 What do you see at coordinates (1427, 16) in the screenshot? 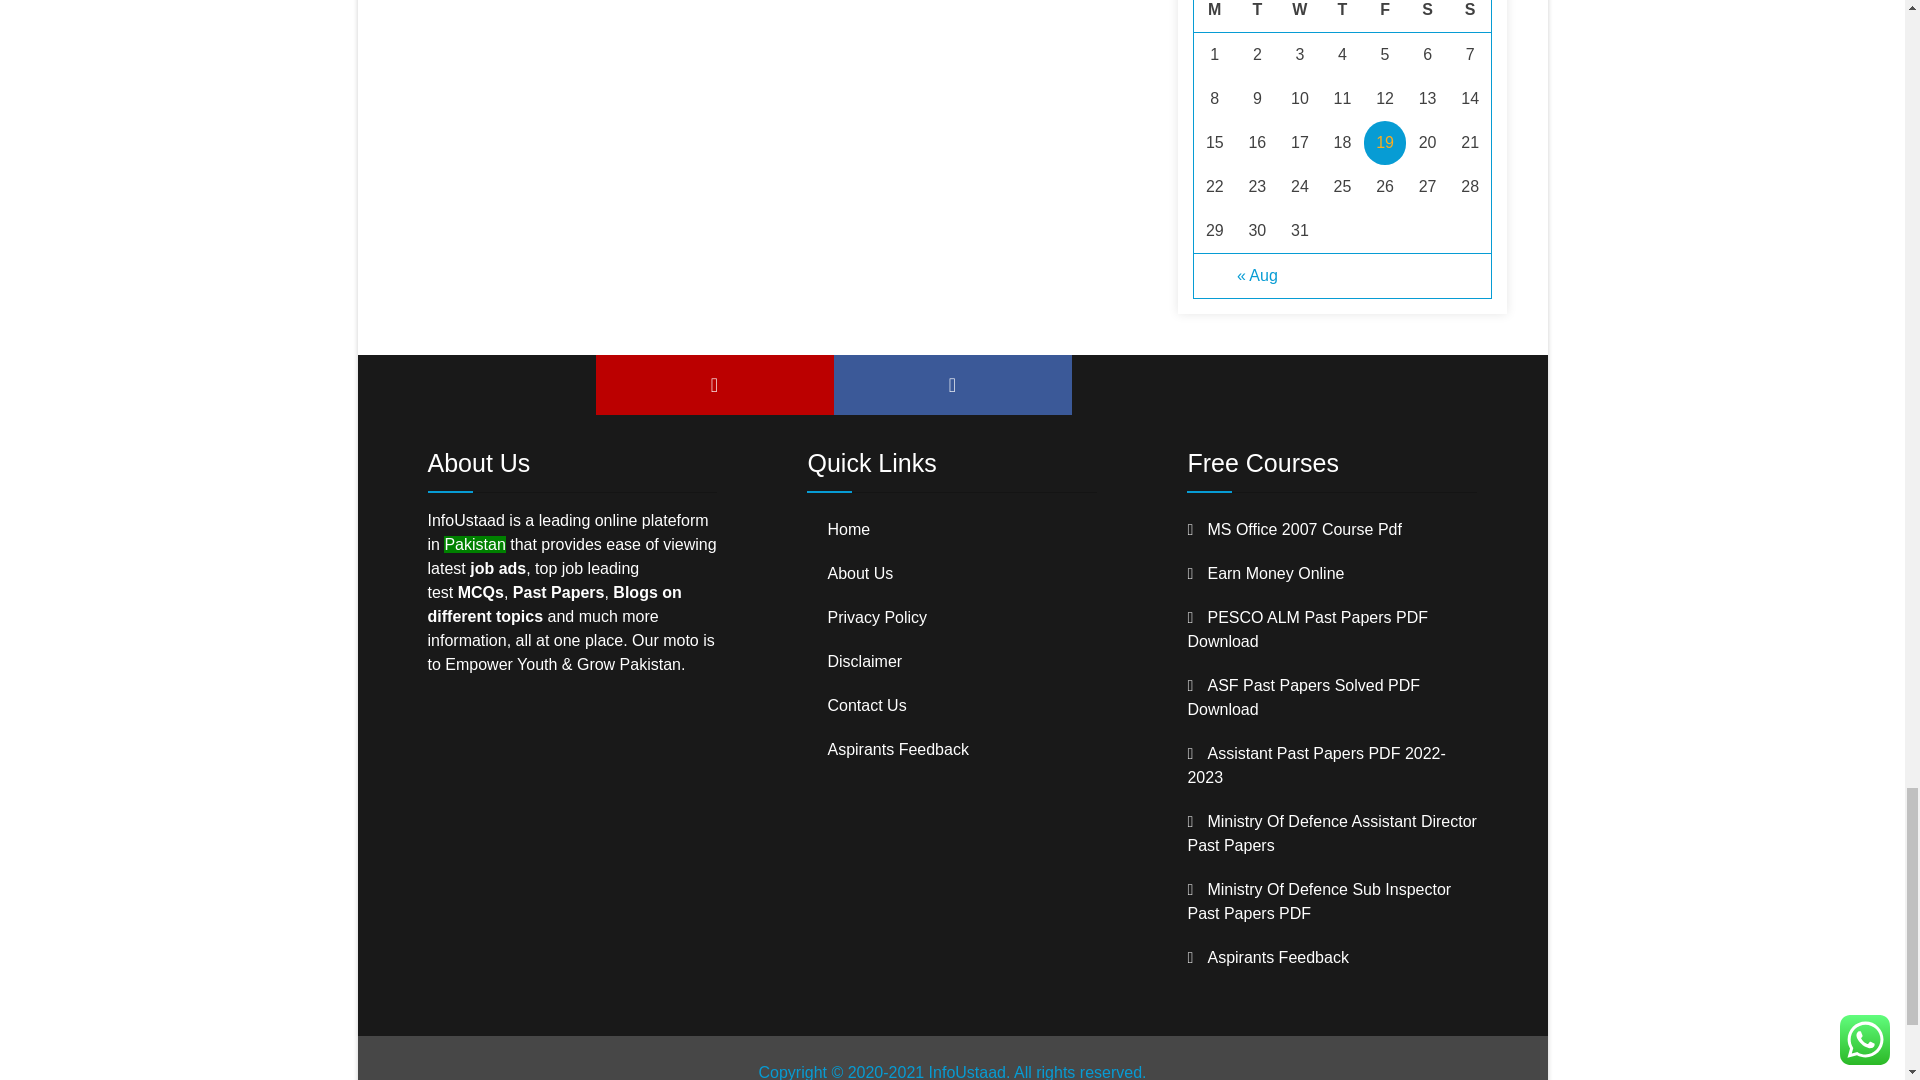
I see `Saturday` at bounding box center [1427, 16].